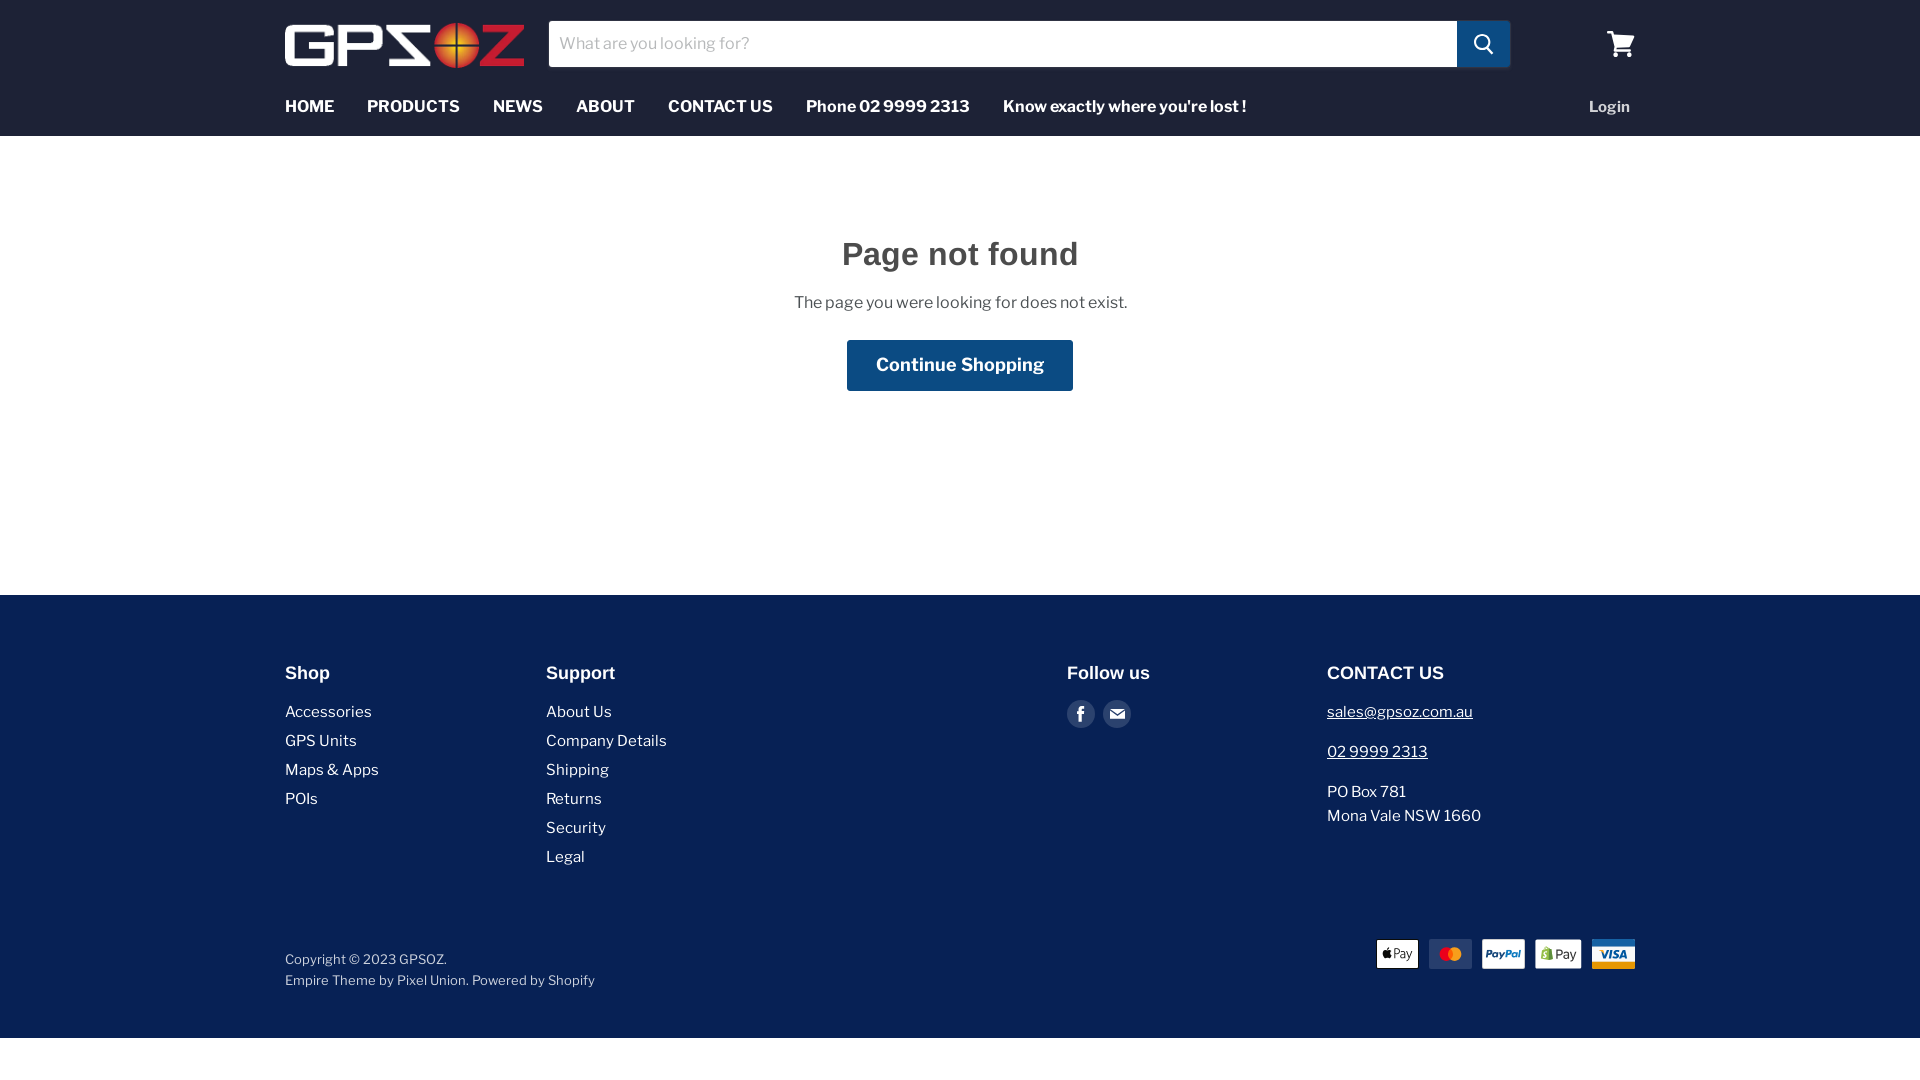 Image resolution: width=1920 pixels, height=1080 pixels. I want to click on NEWS, so click(518, 107).